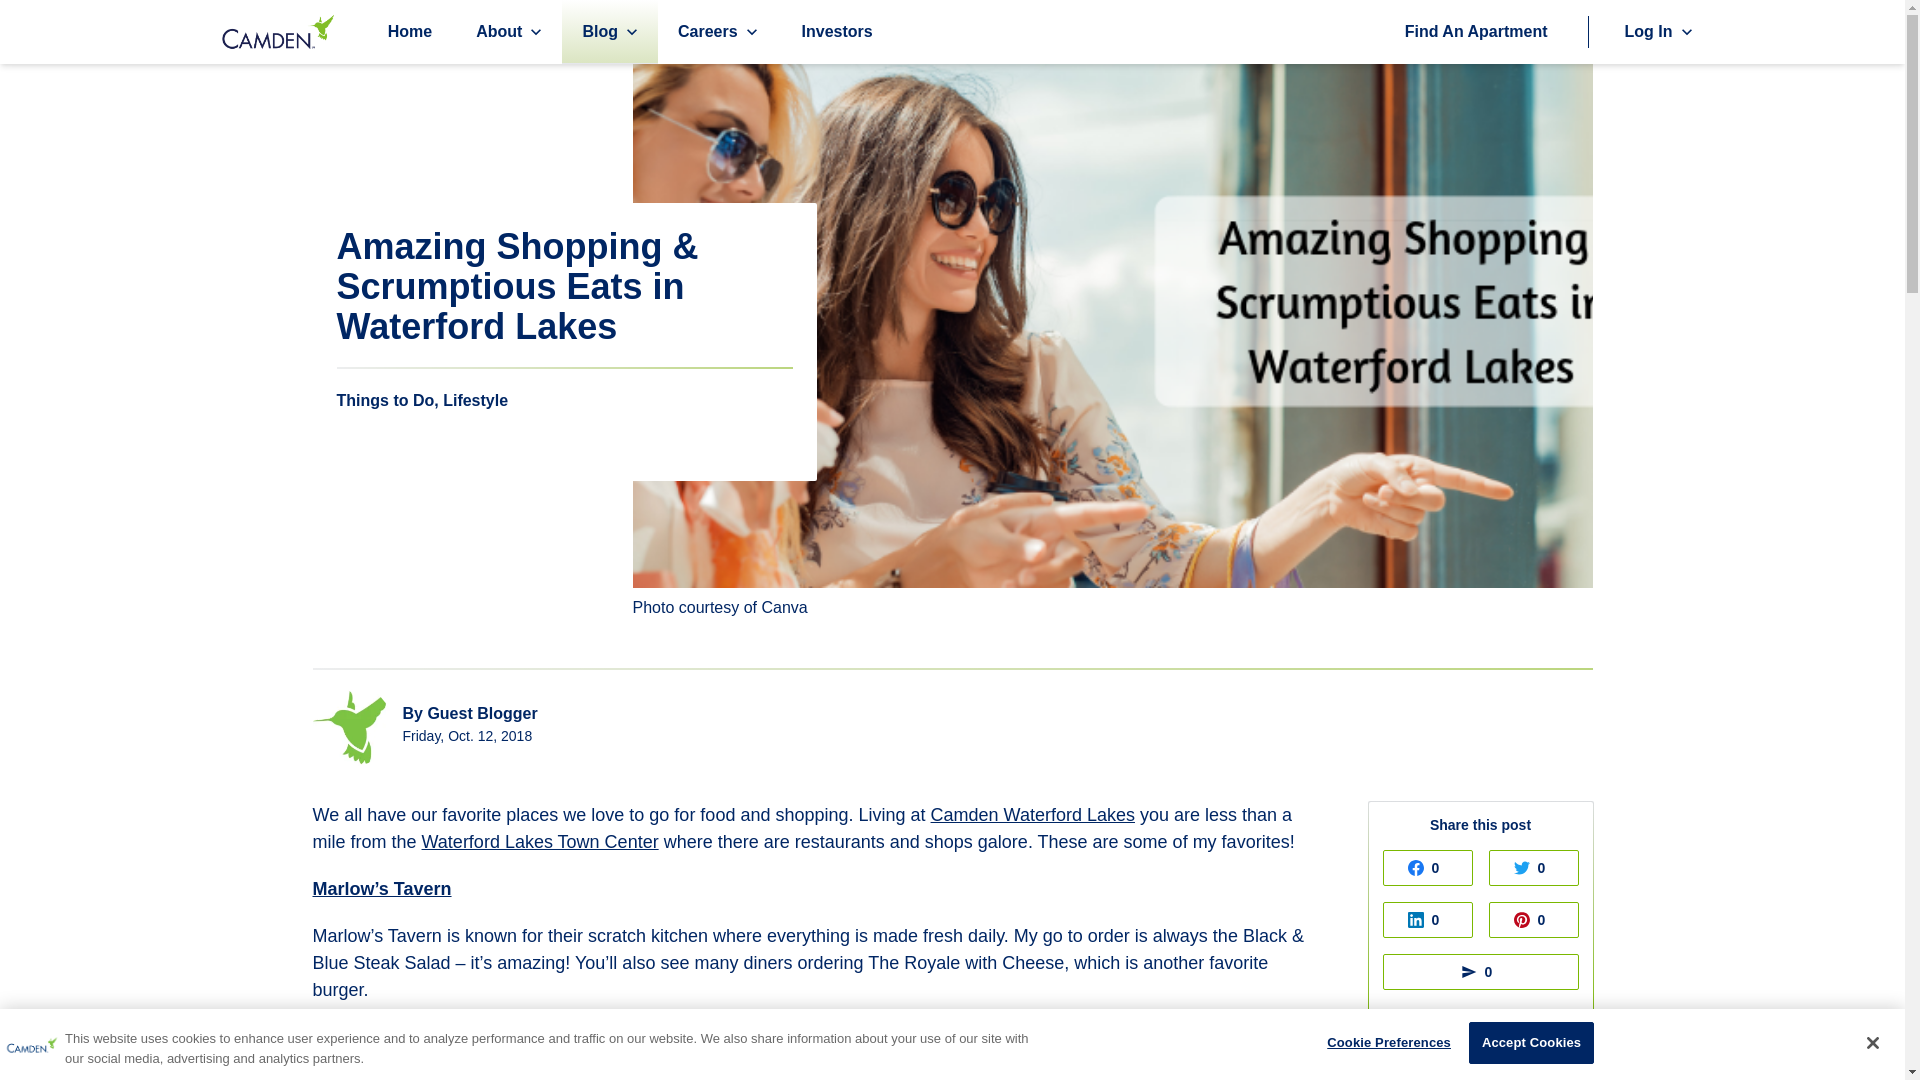 This screenshot has height=1080, width=1920. I want to click on Pin, so click(1533, 920).